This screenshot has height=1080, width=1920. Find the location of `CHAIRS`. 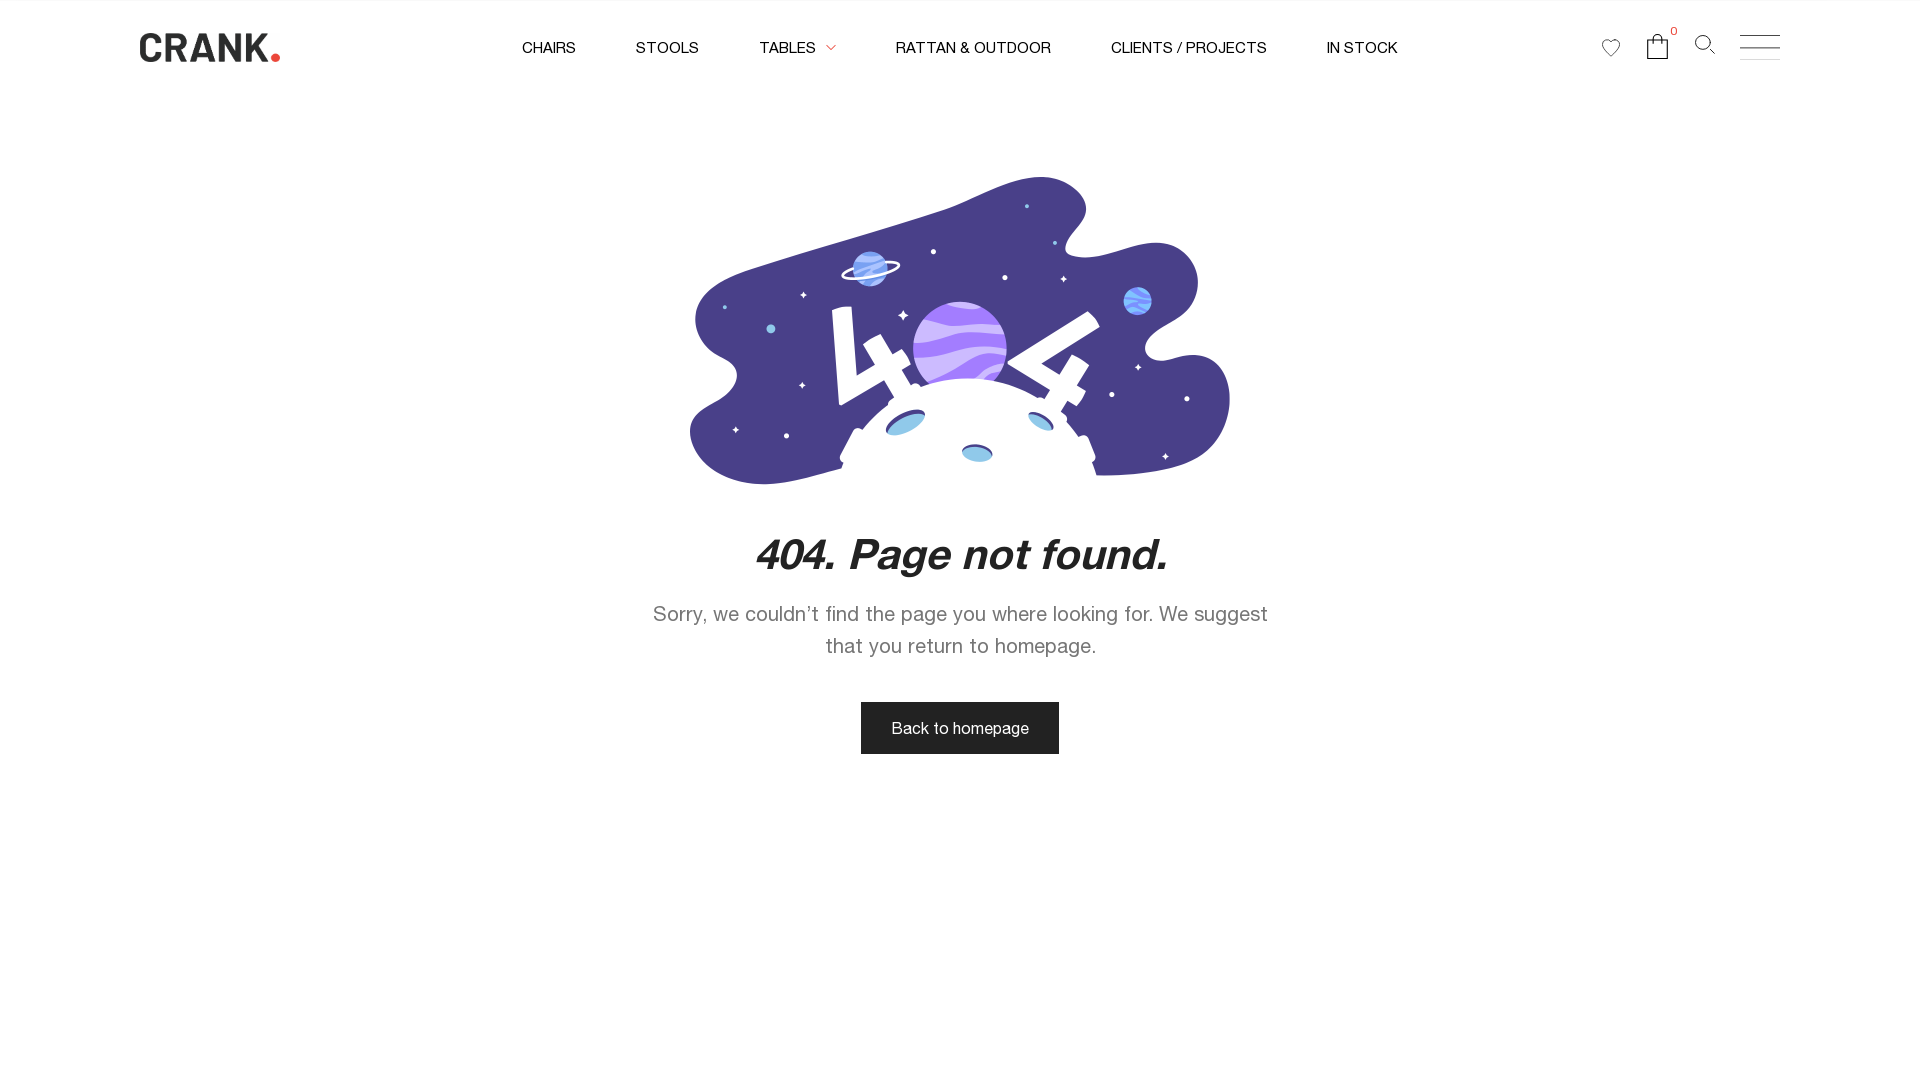

CHAIRS is located at coordinates (548, 47).